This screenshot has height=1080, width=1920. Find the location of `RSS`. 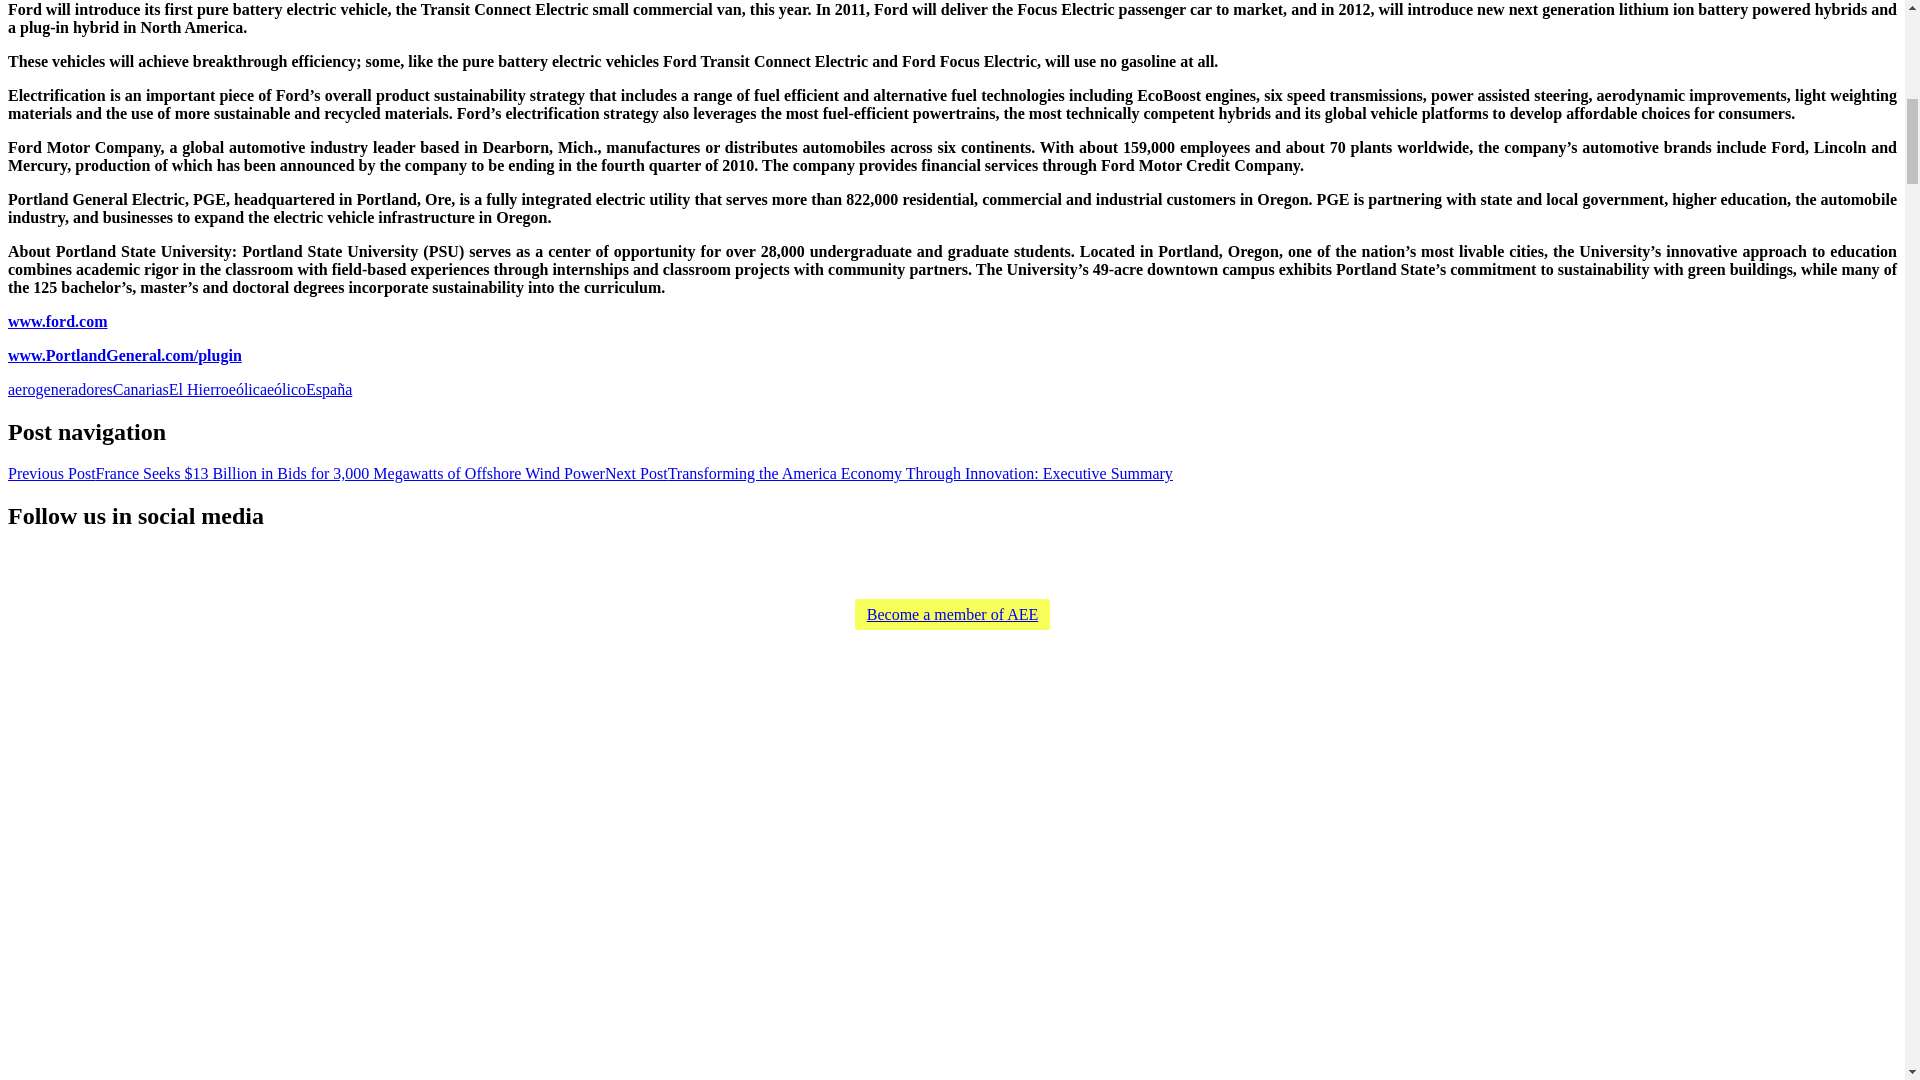

RSS is located at coordinates (844, 565).